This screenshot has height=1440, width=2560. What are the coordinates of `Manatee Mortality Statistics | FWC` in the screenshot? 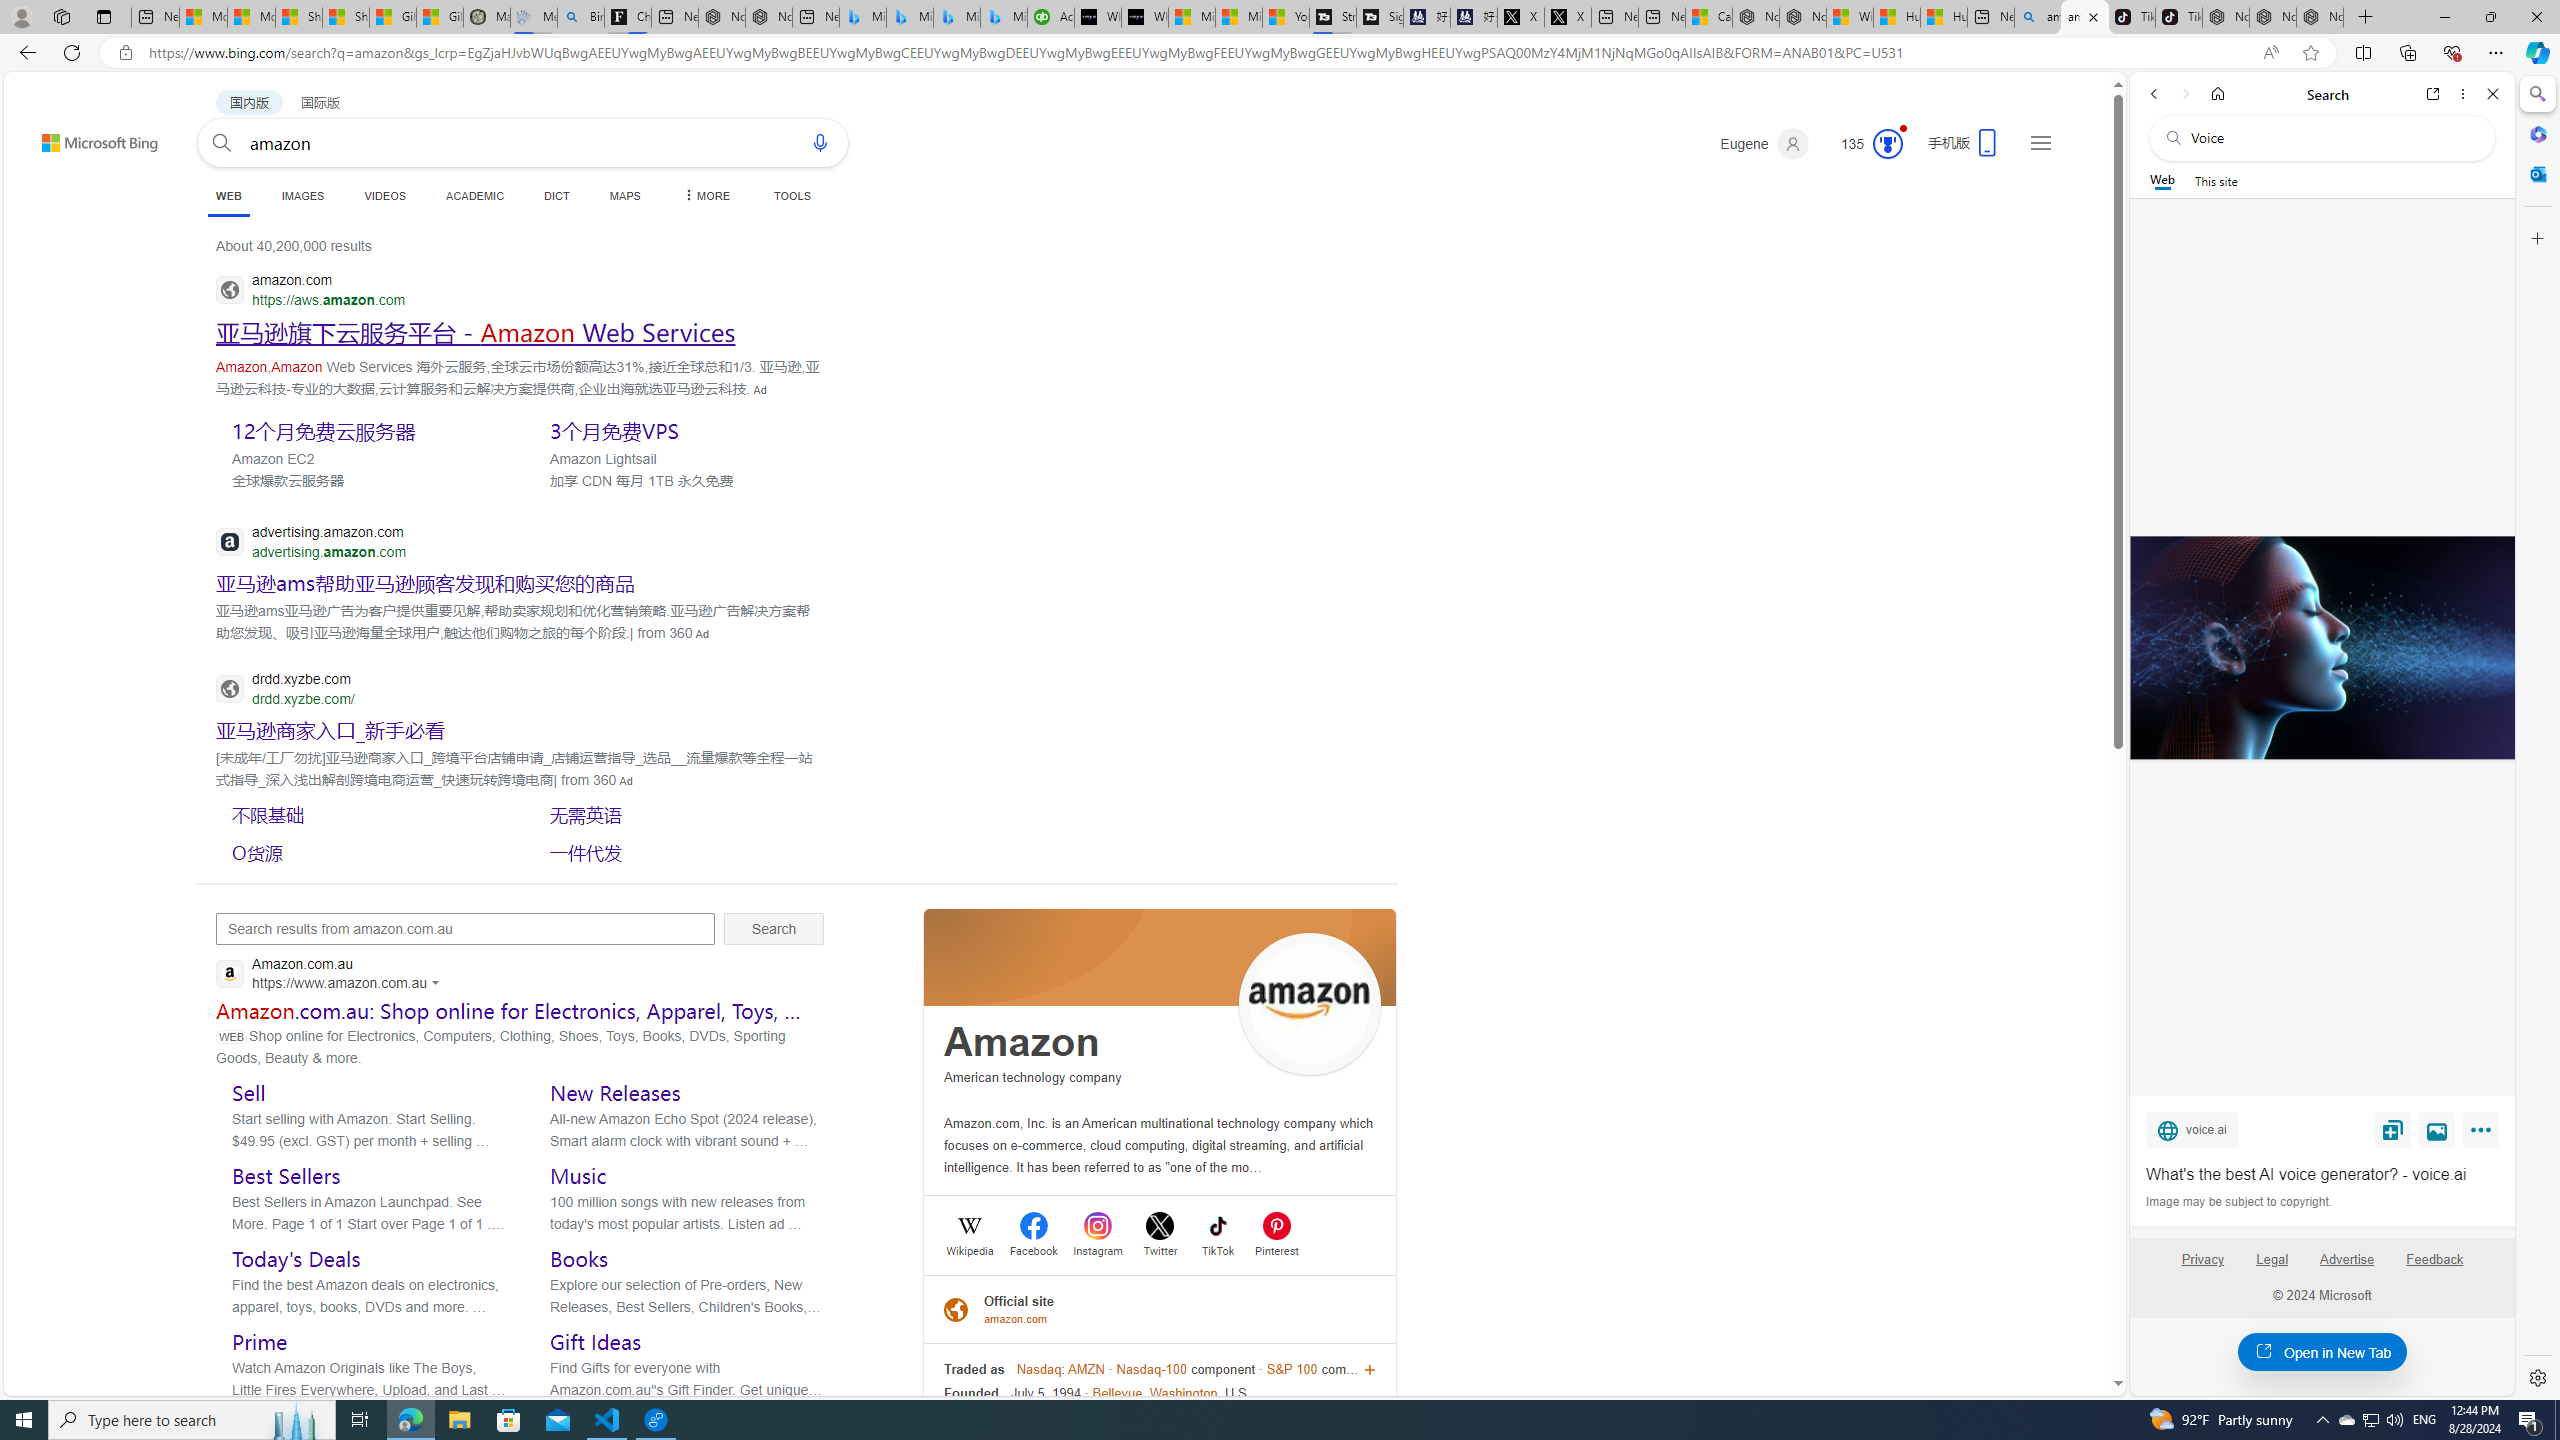 It's located at (487, 17).